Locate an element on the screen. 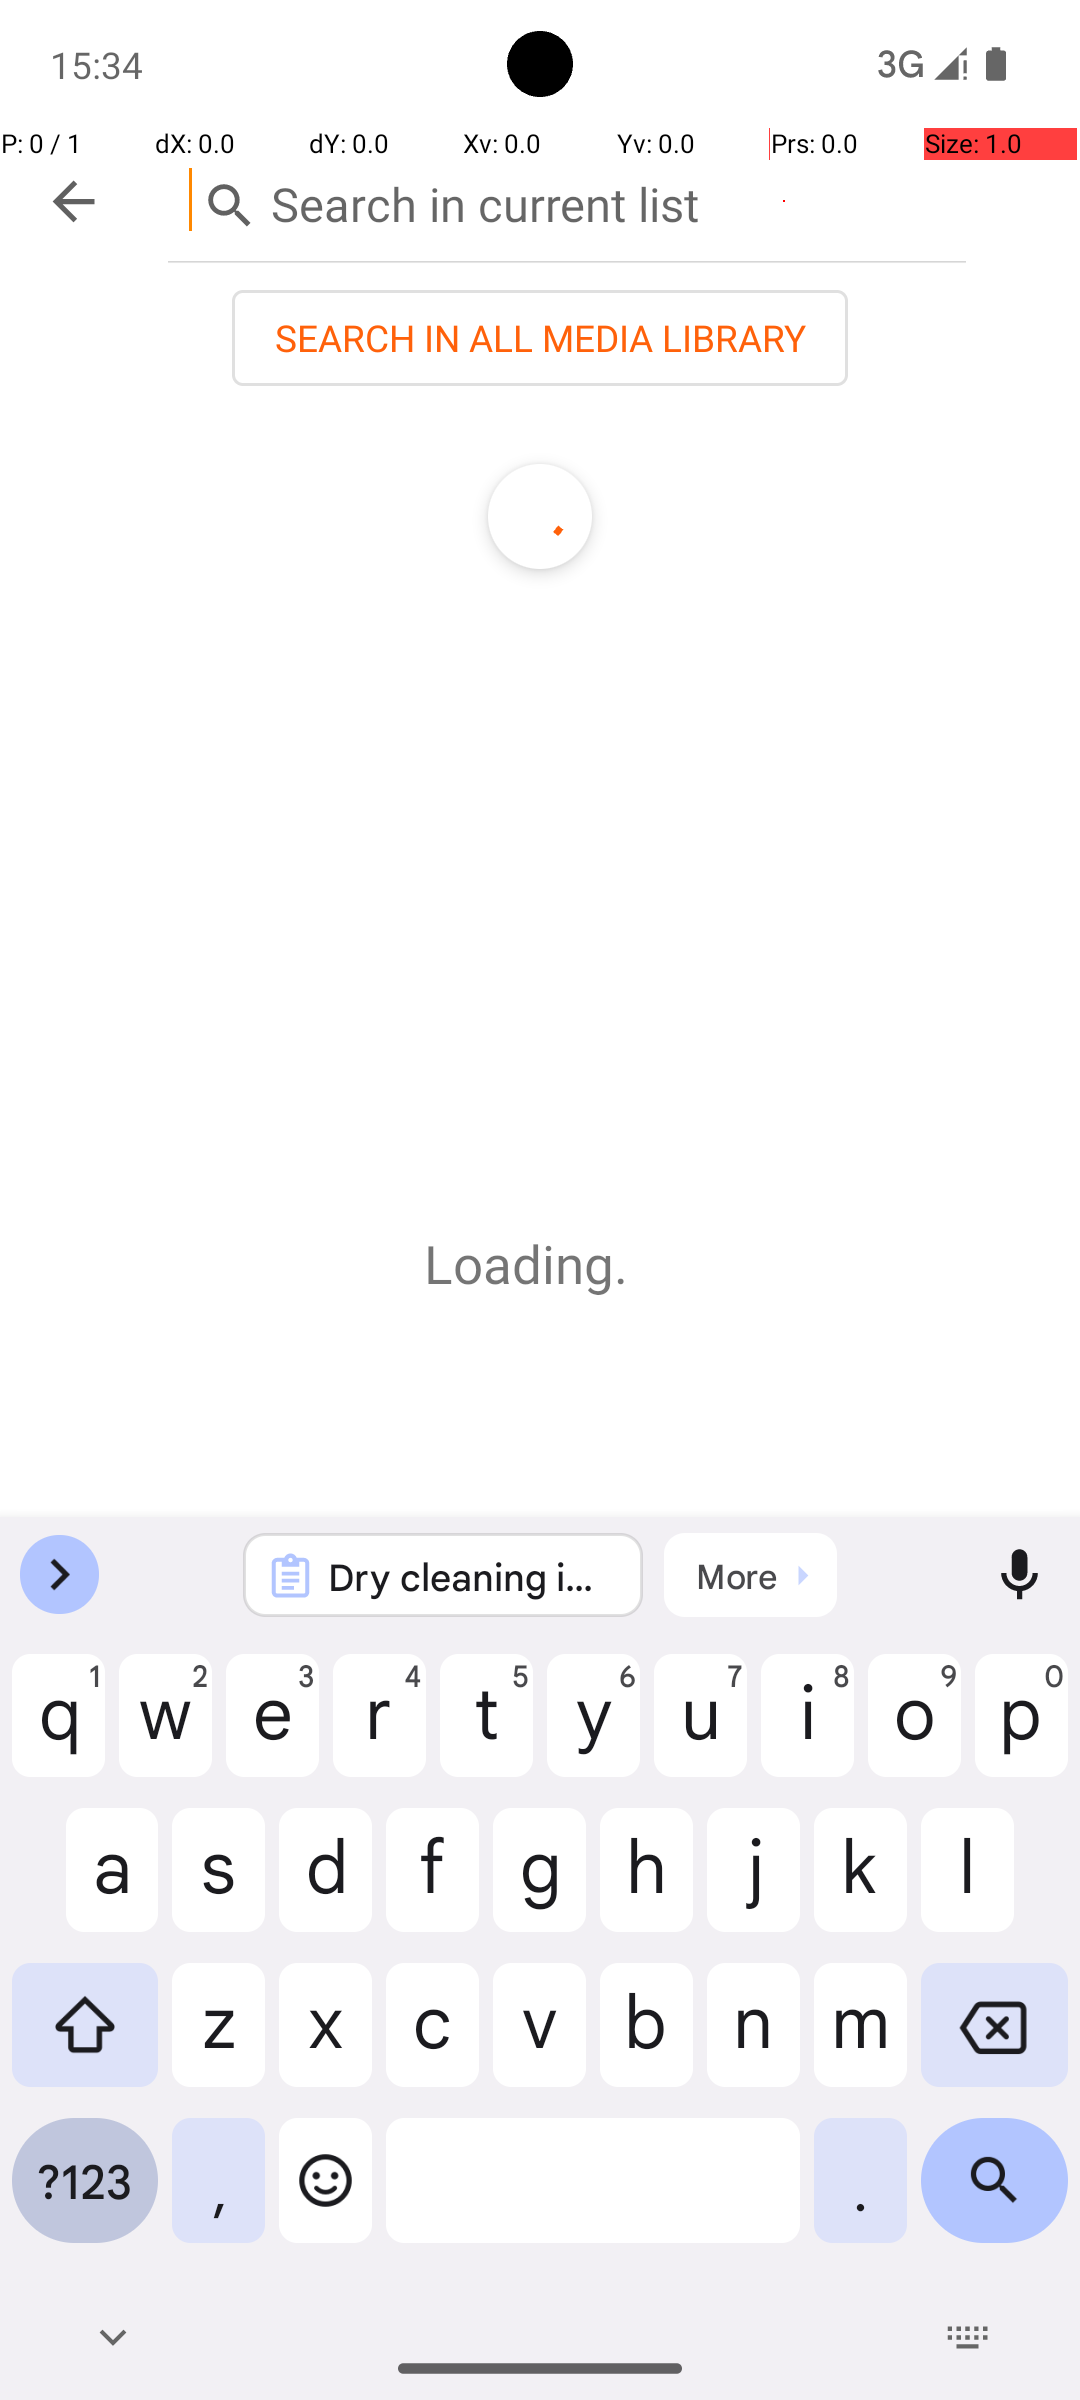 This screenshot has height=2400, width=1080. SEARCH IN ALL MEDIA LIBRARY is located at coordinates (540, 338).